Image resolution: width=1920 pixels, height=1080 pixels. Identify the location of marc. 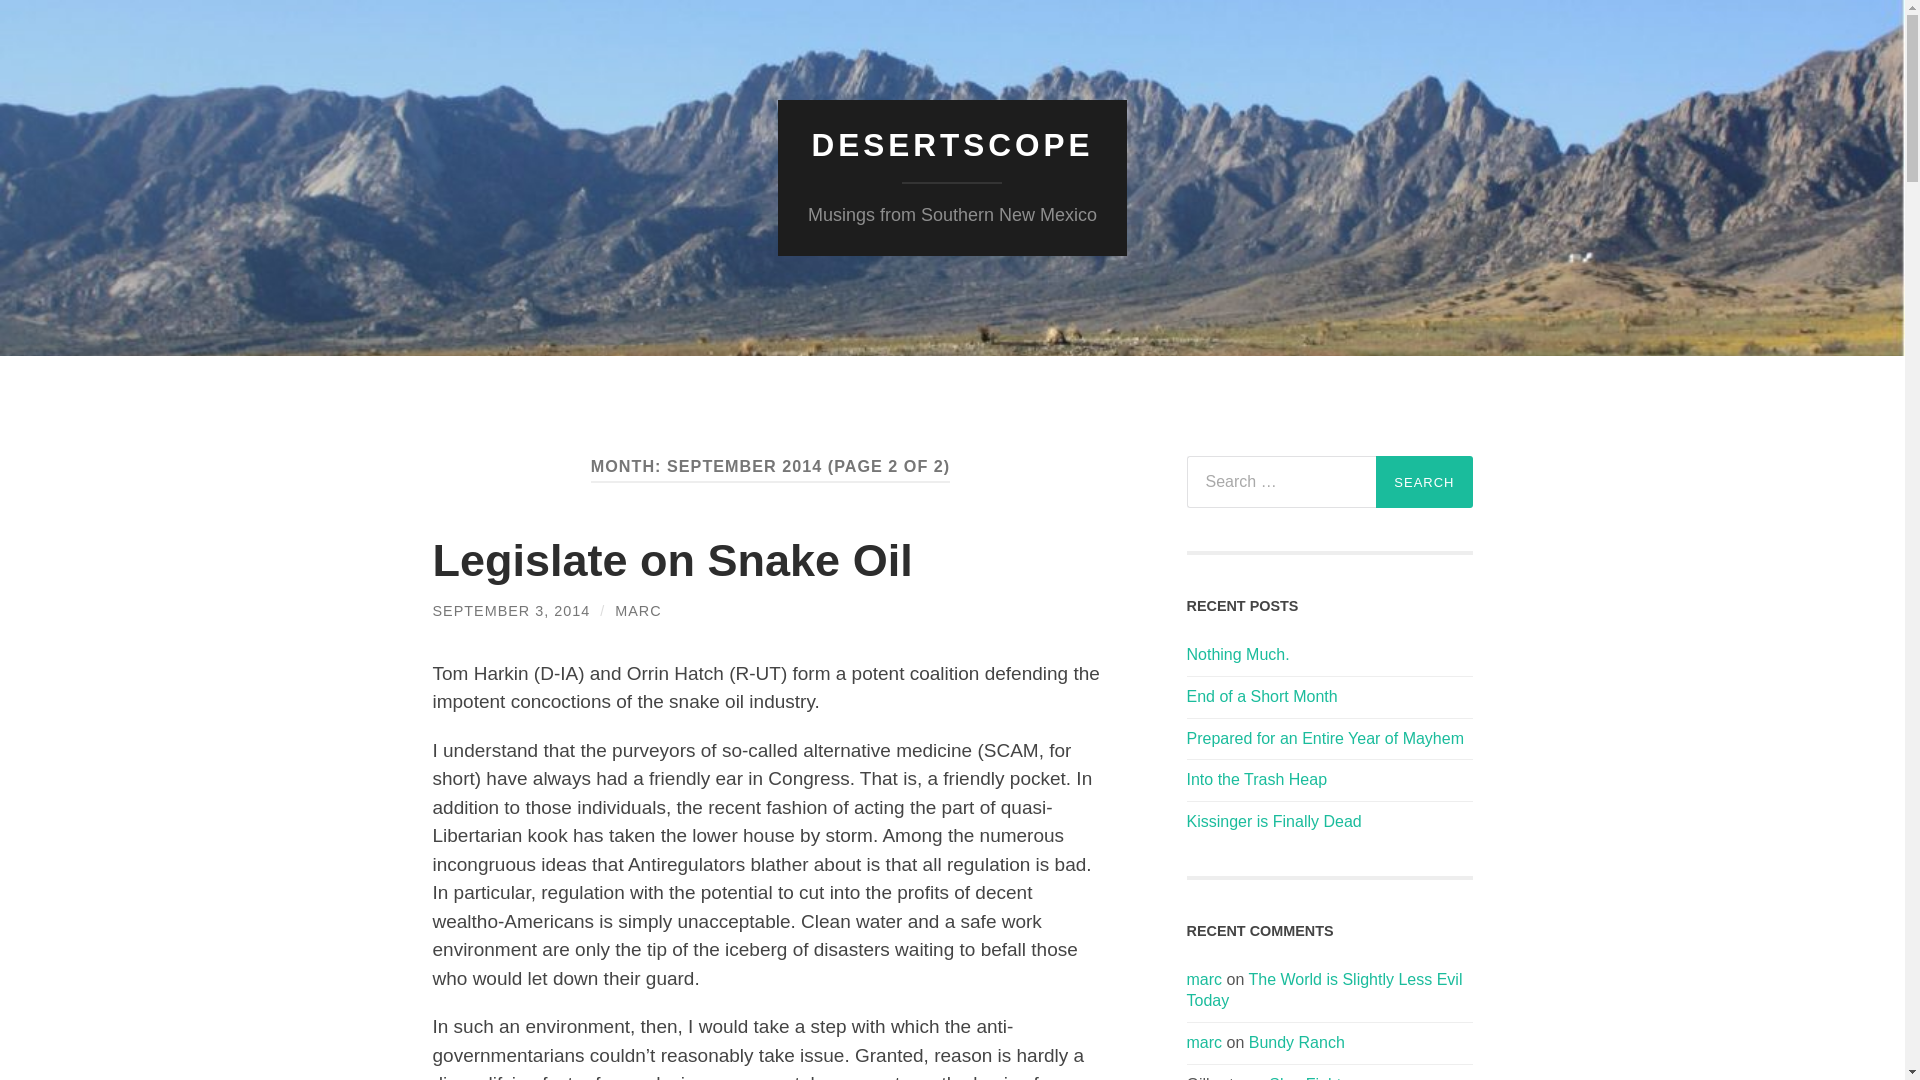
(1204, 1042).